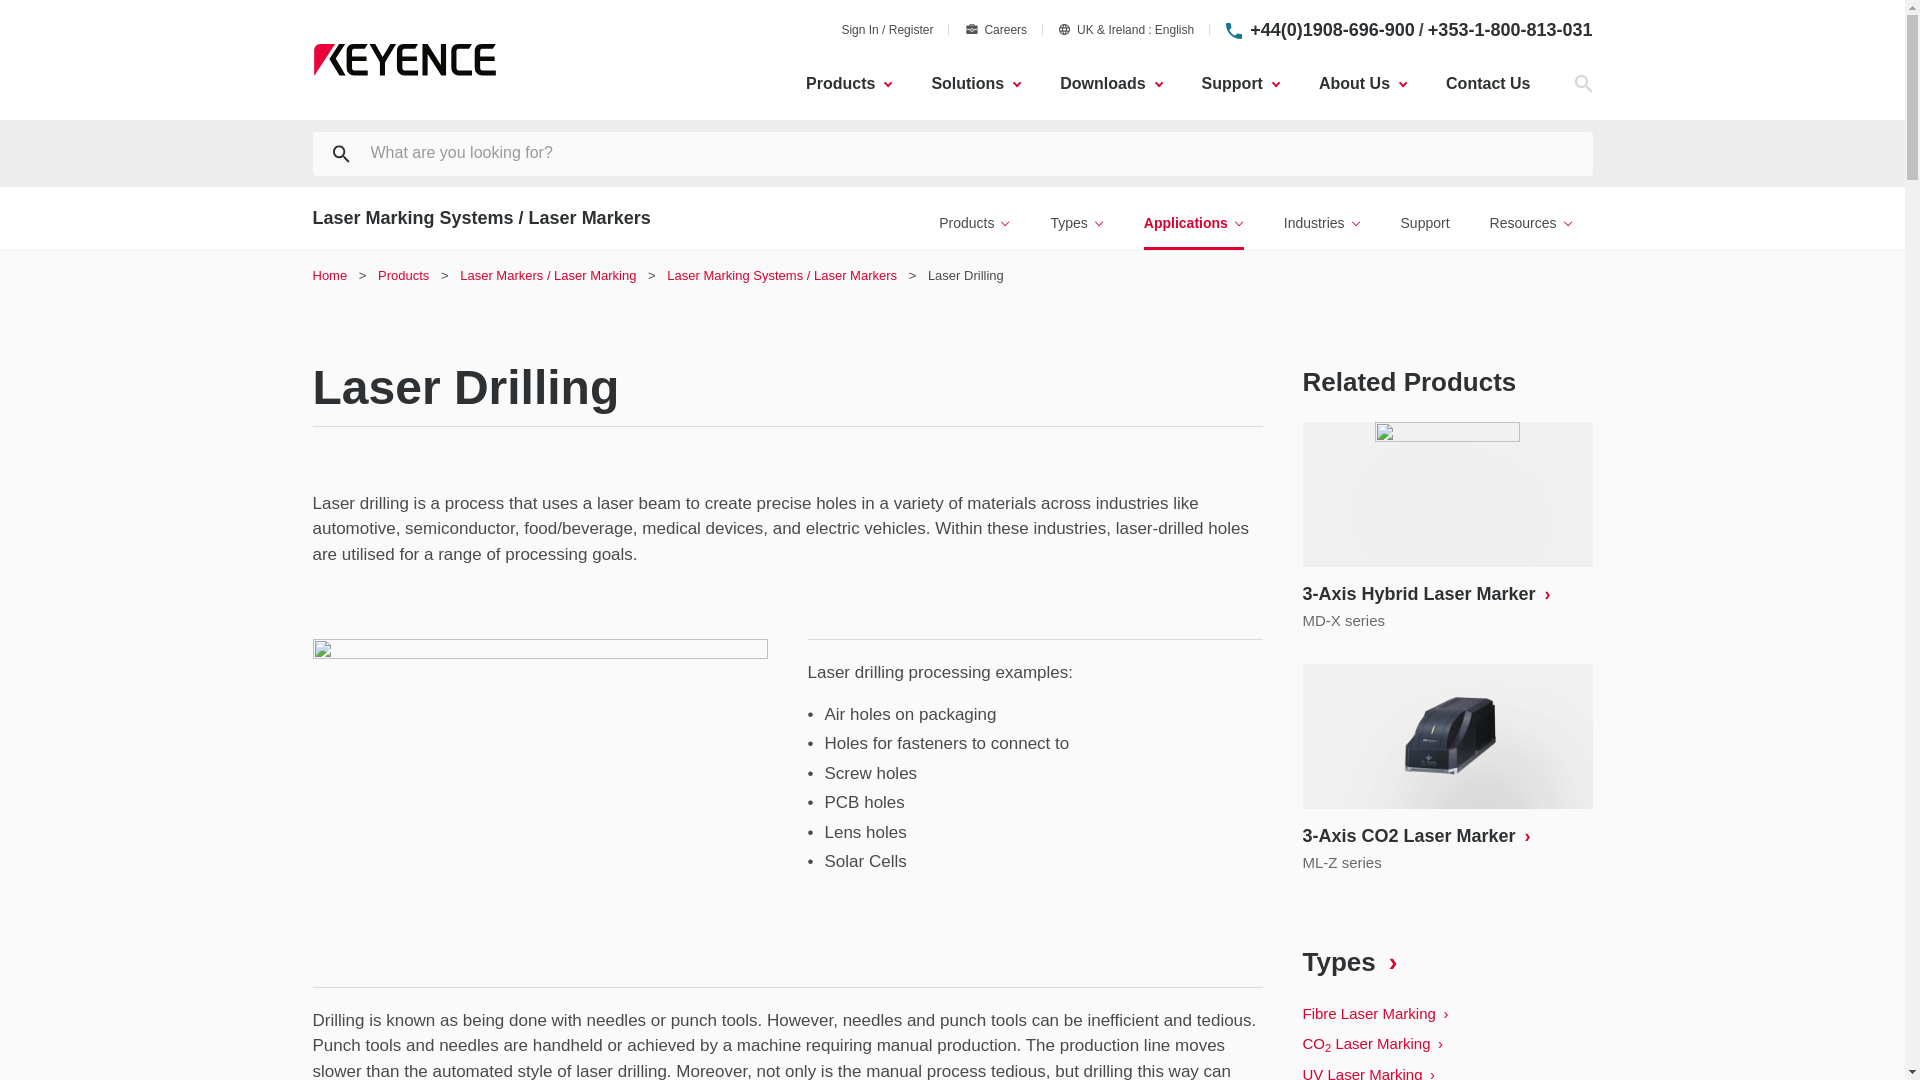  What do you see at coordinates (996, 29) in the screenshot?
I see `Careers` at bounding box center [996, 29].